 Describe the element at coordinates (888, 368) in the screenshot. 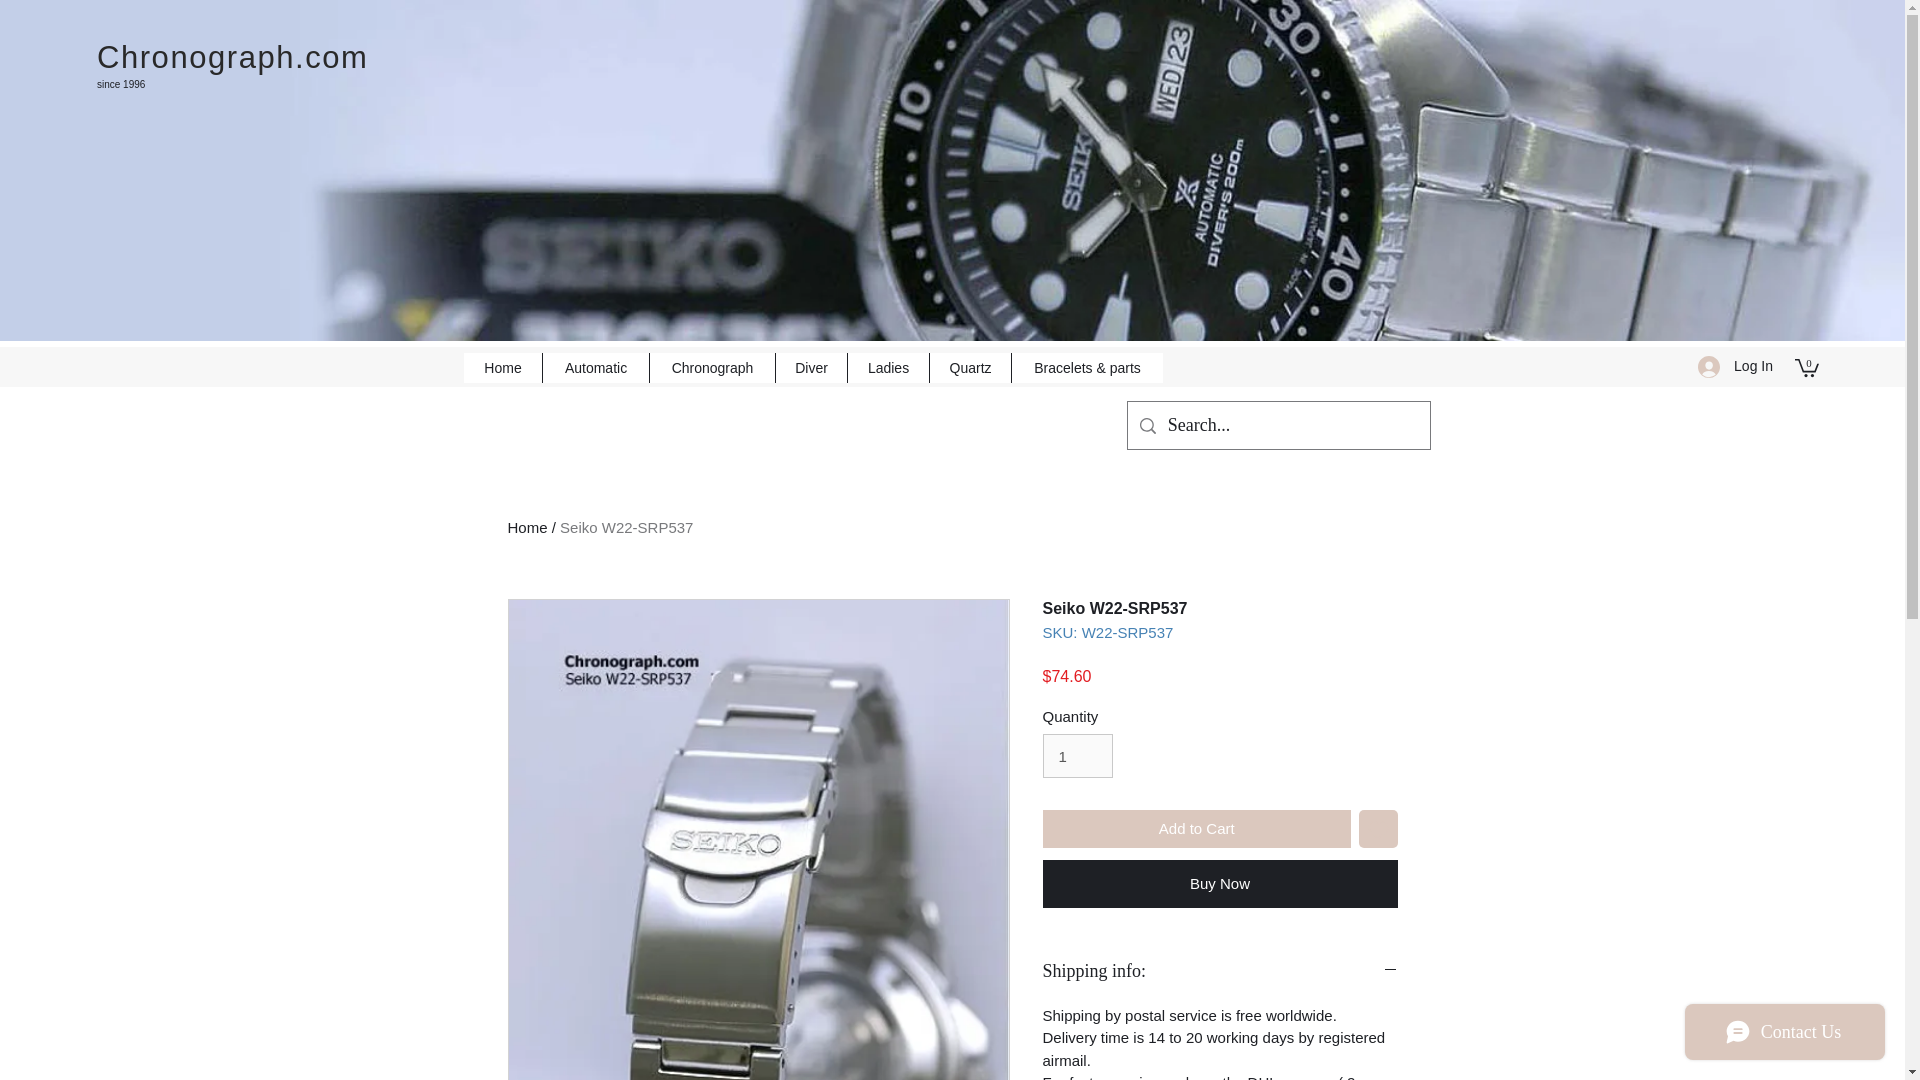

I see `Ladies` at that location.